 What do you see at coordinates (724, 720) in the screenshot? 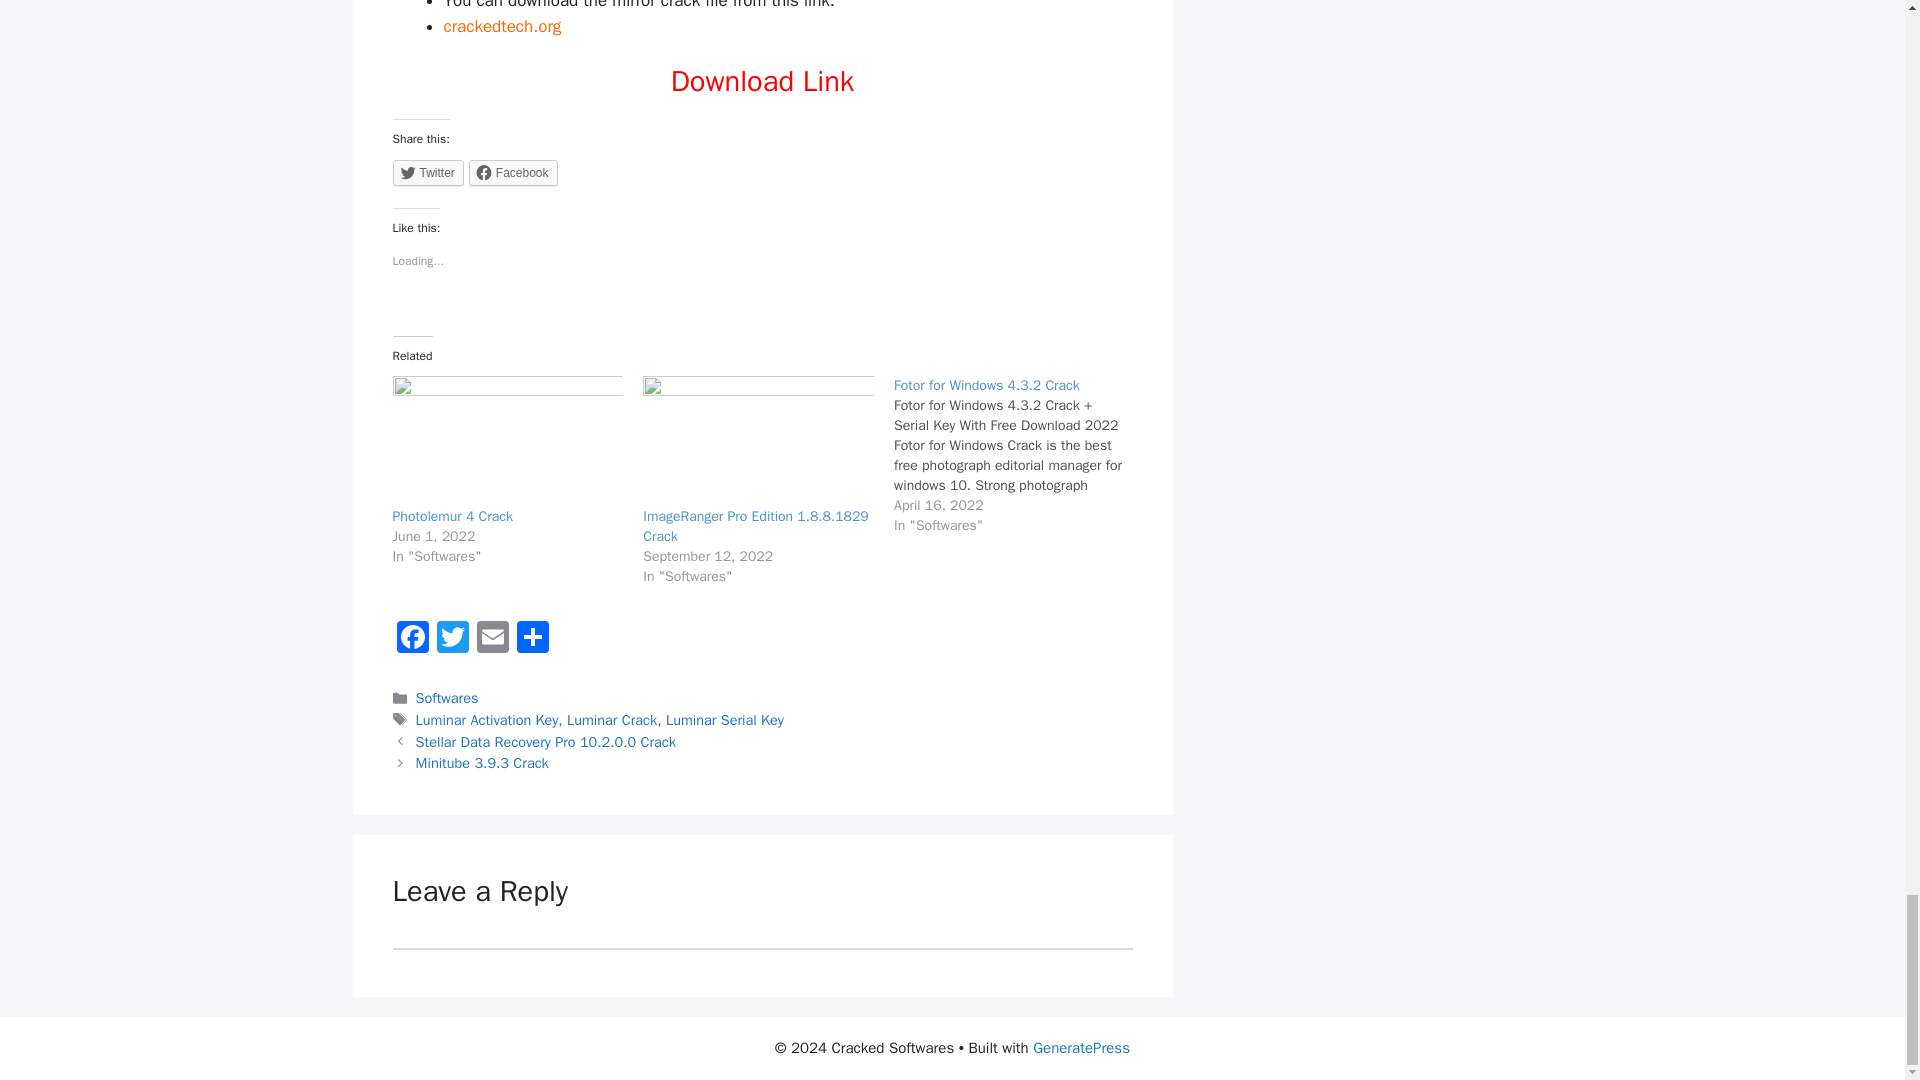
I see `Luminar Serial Key` at bounding box center [724, 720].